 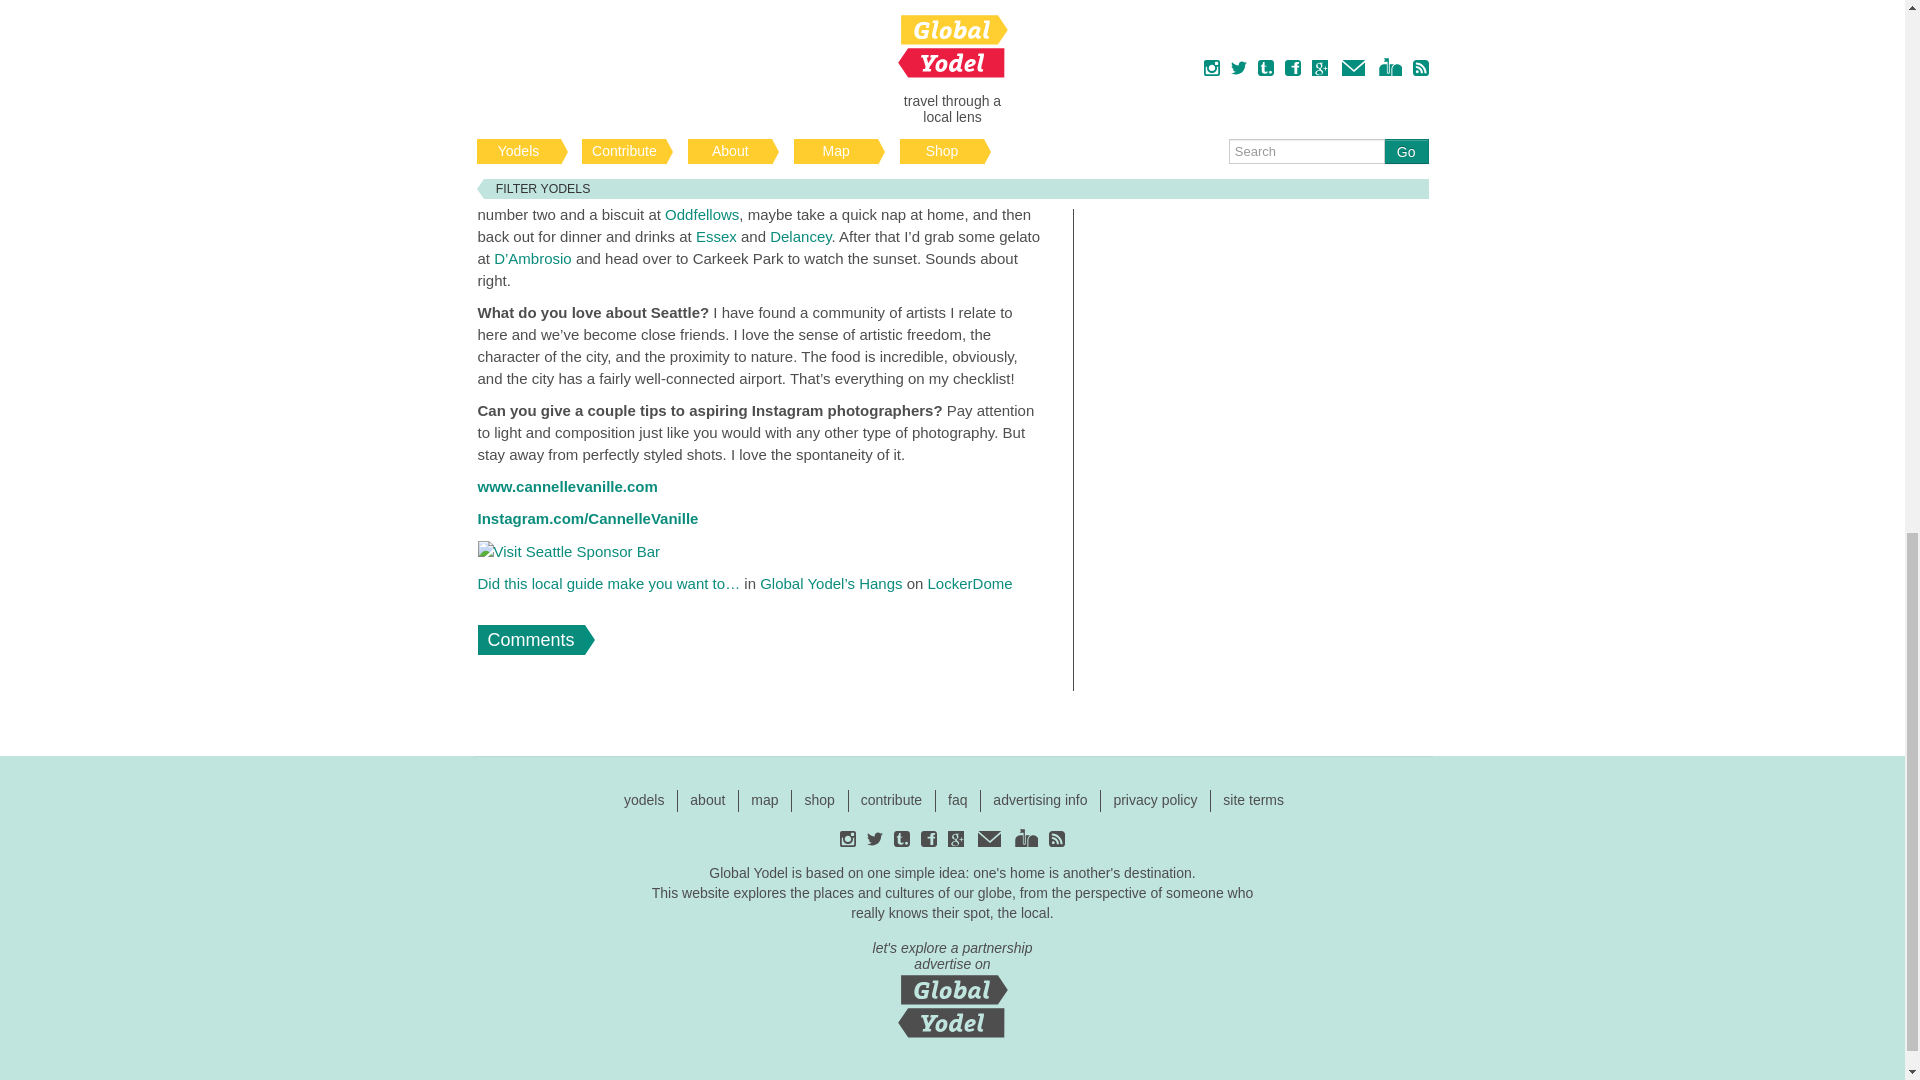 I want to click on Totokalelo, so click(x=890, y=192).